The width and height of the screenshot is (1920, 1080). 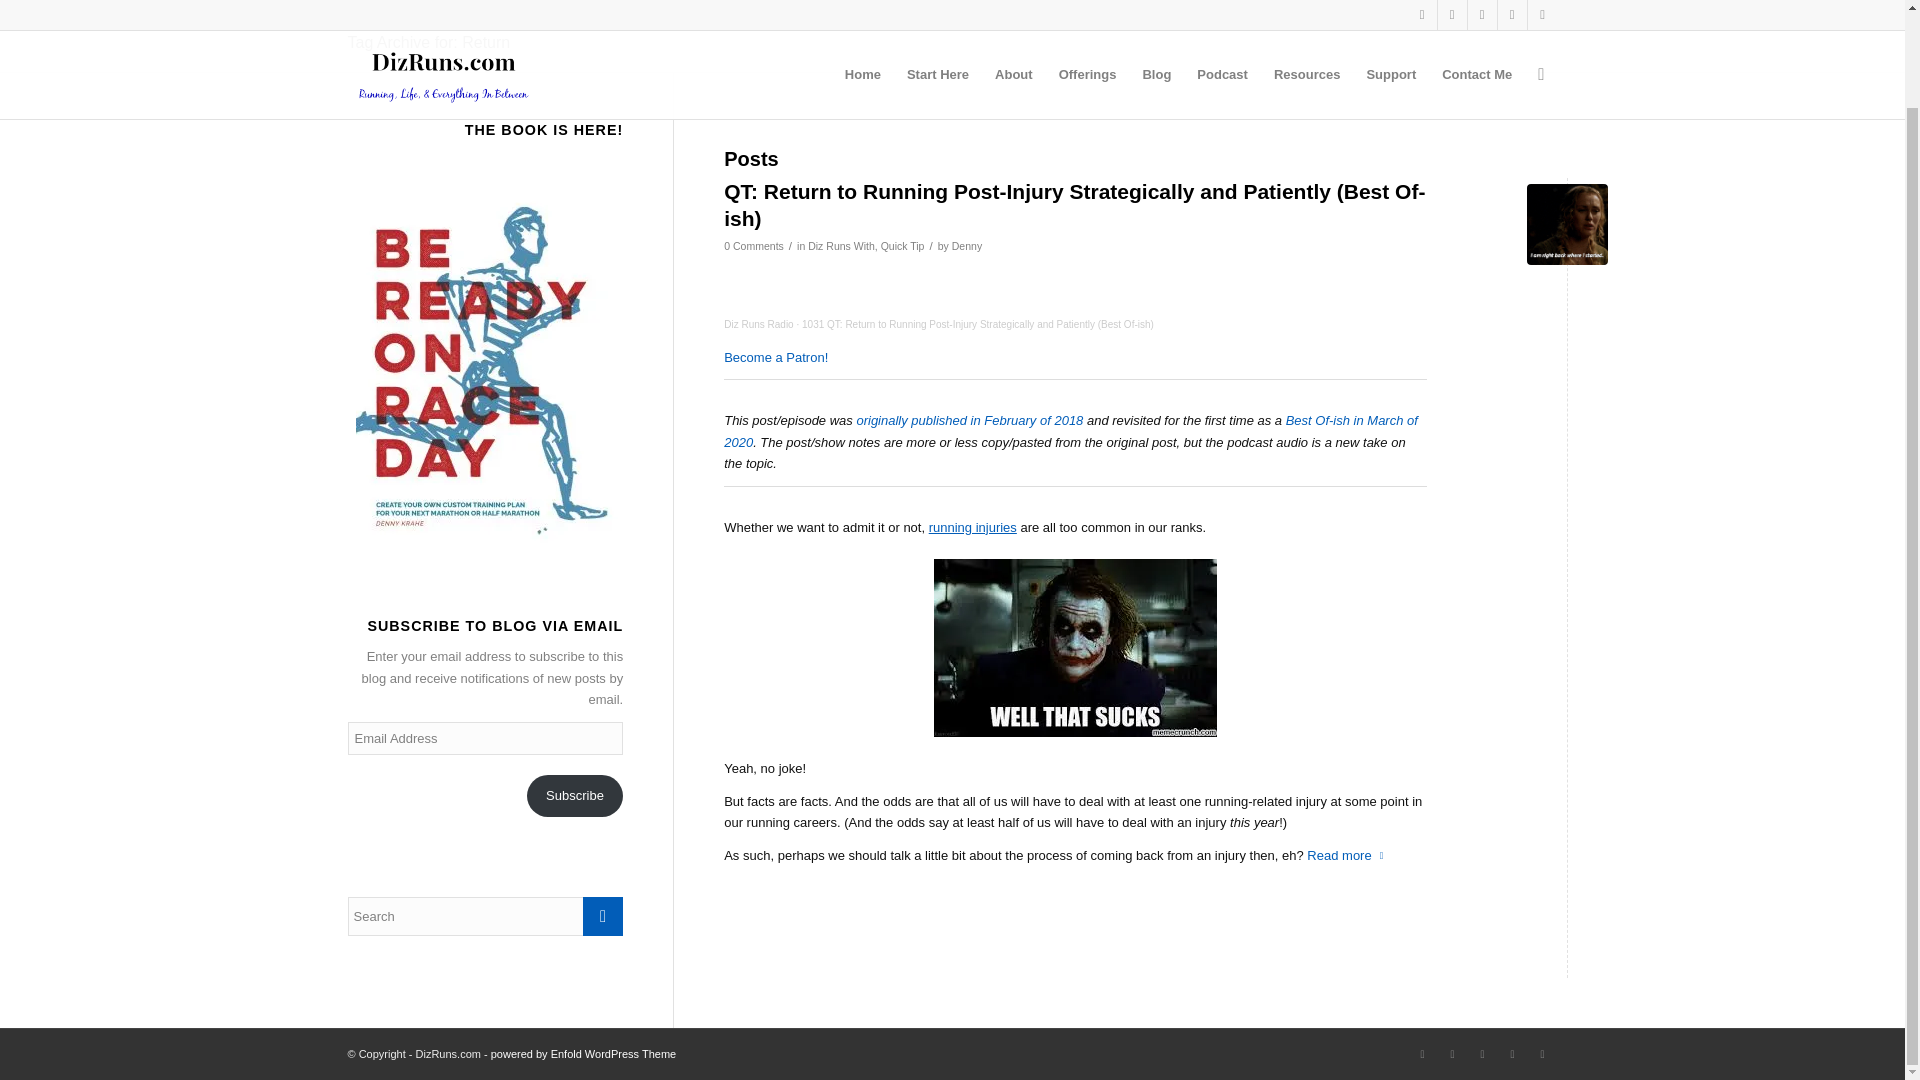 What do you see at coordinates (1422, 1054) in the screenshot?
I see `Twitter` at bounding box center [1422, 1054].